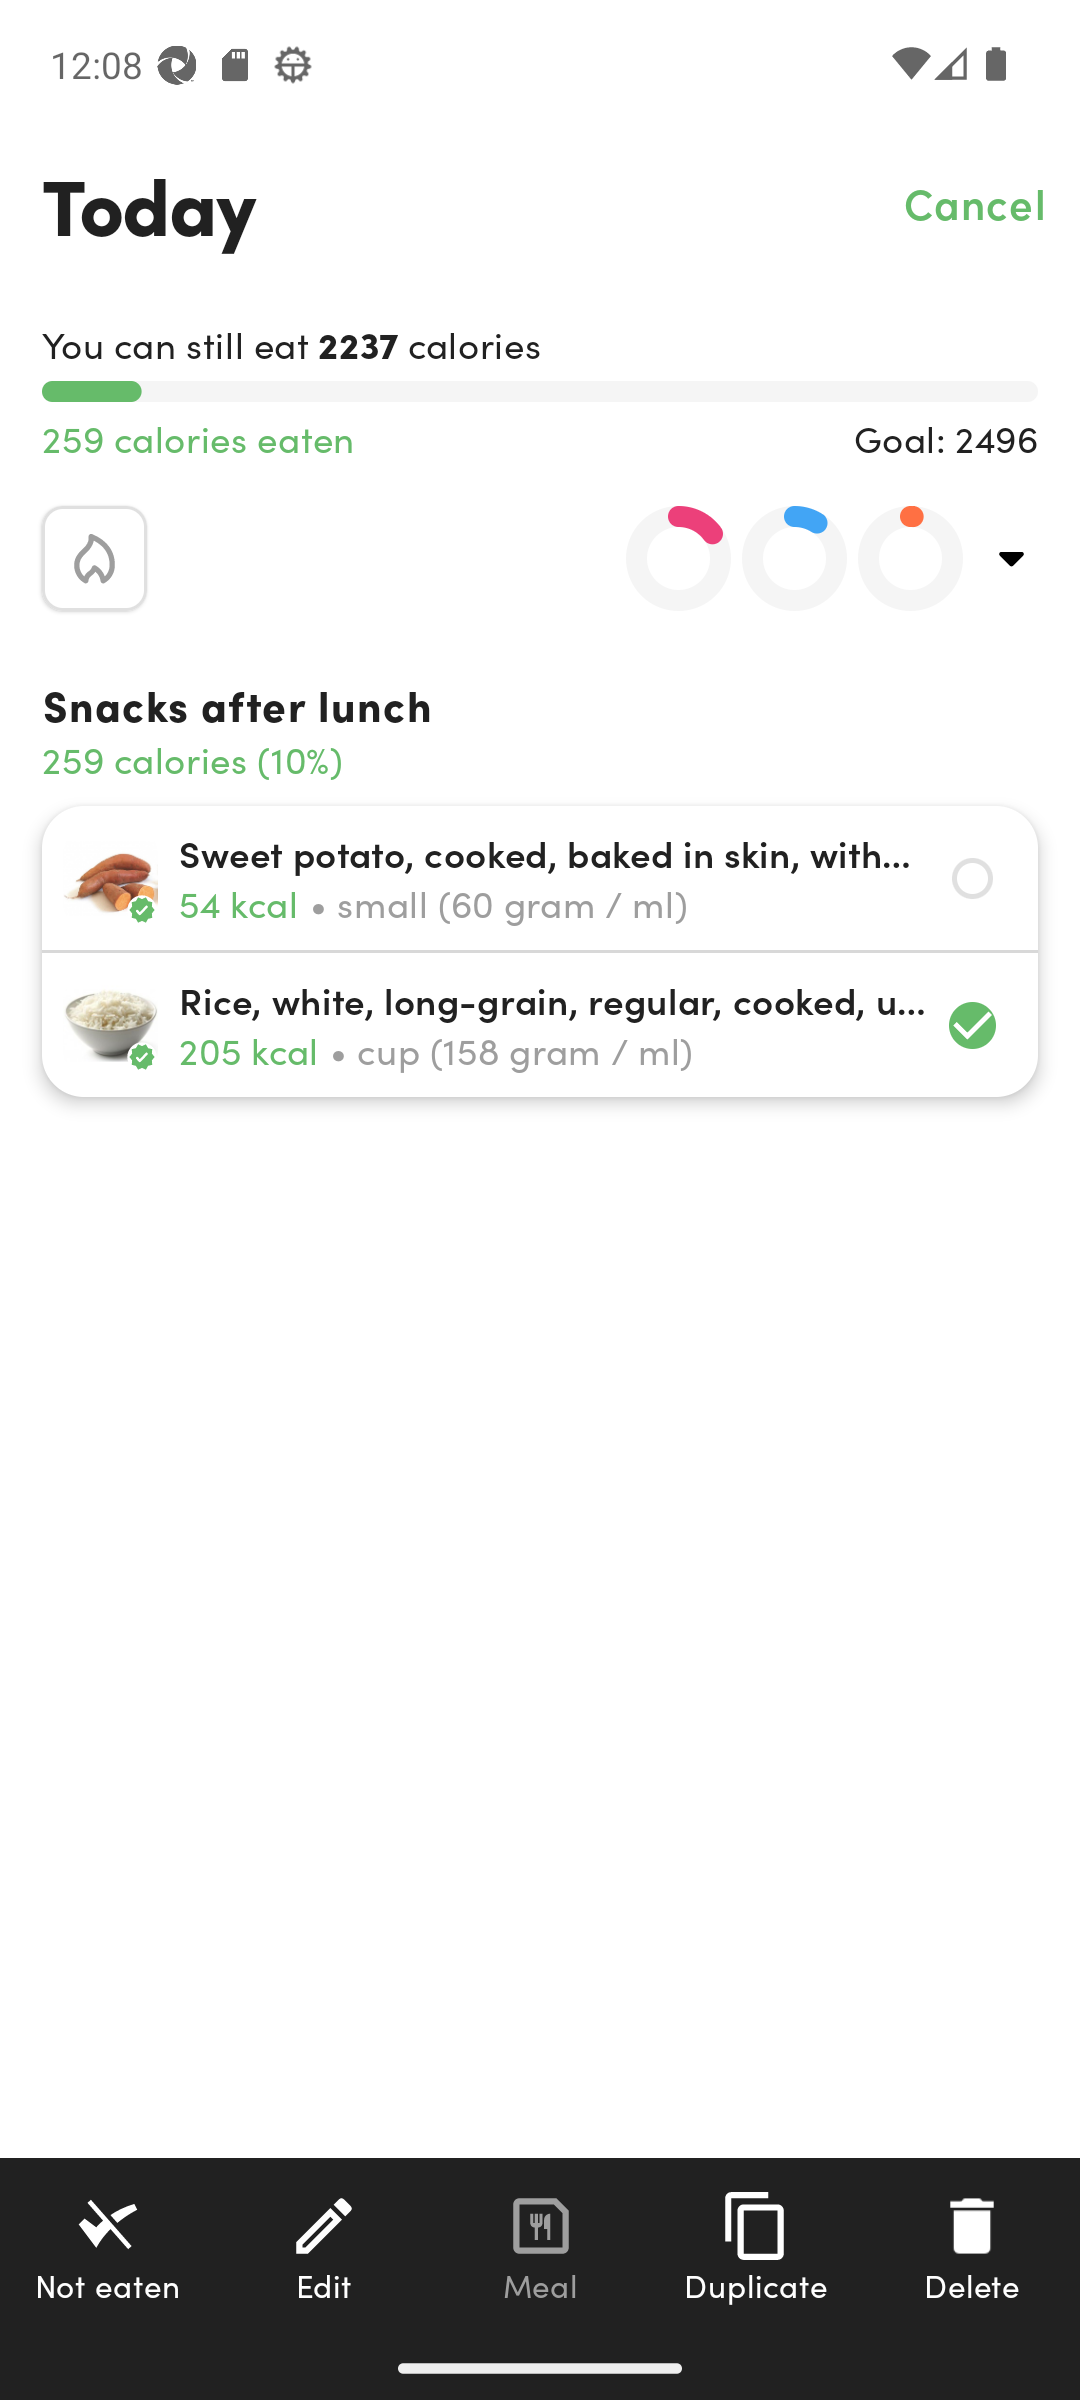 The width and height of the screenshot is (1080, 2400). I want to click on Delete, so click(972, 2247).